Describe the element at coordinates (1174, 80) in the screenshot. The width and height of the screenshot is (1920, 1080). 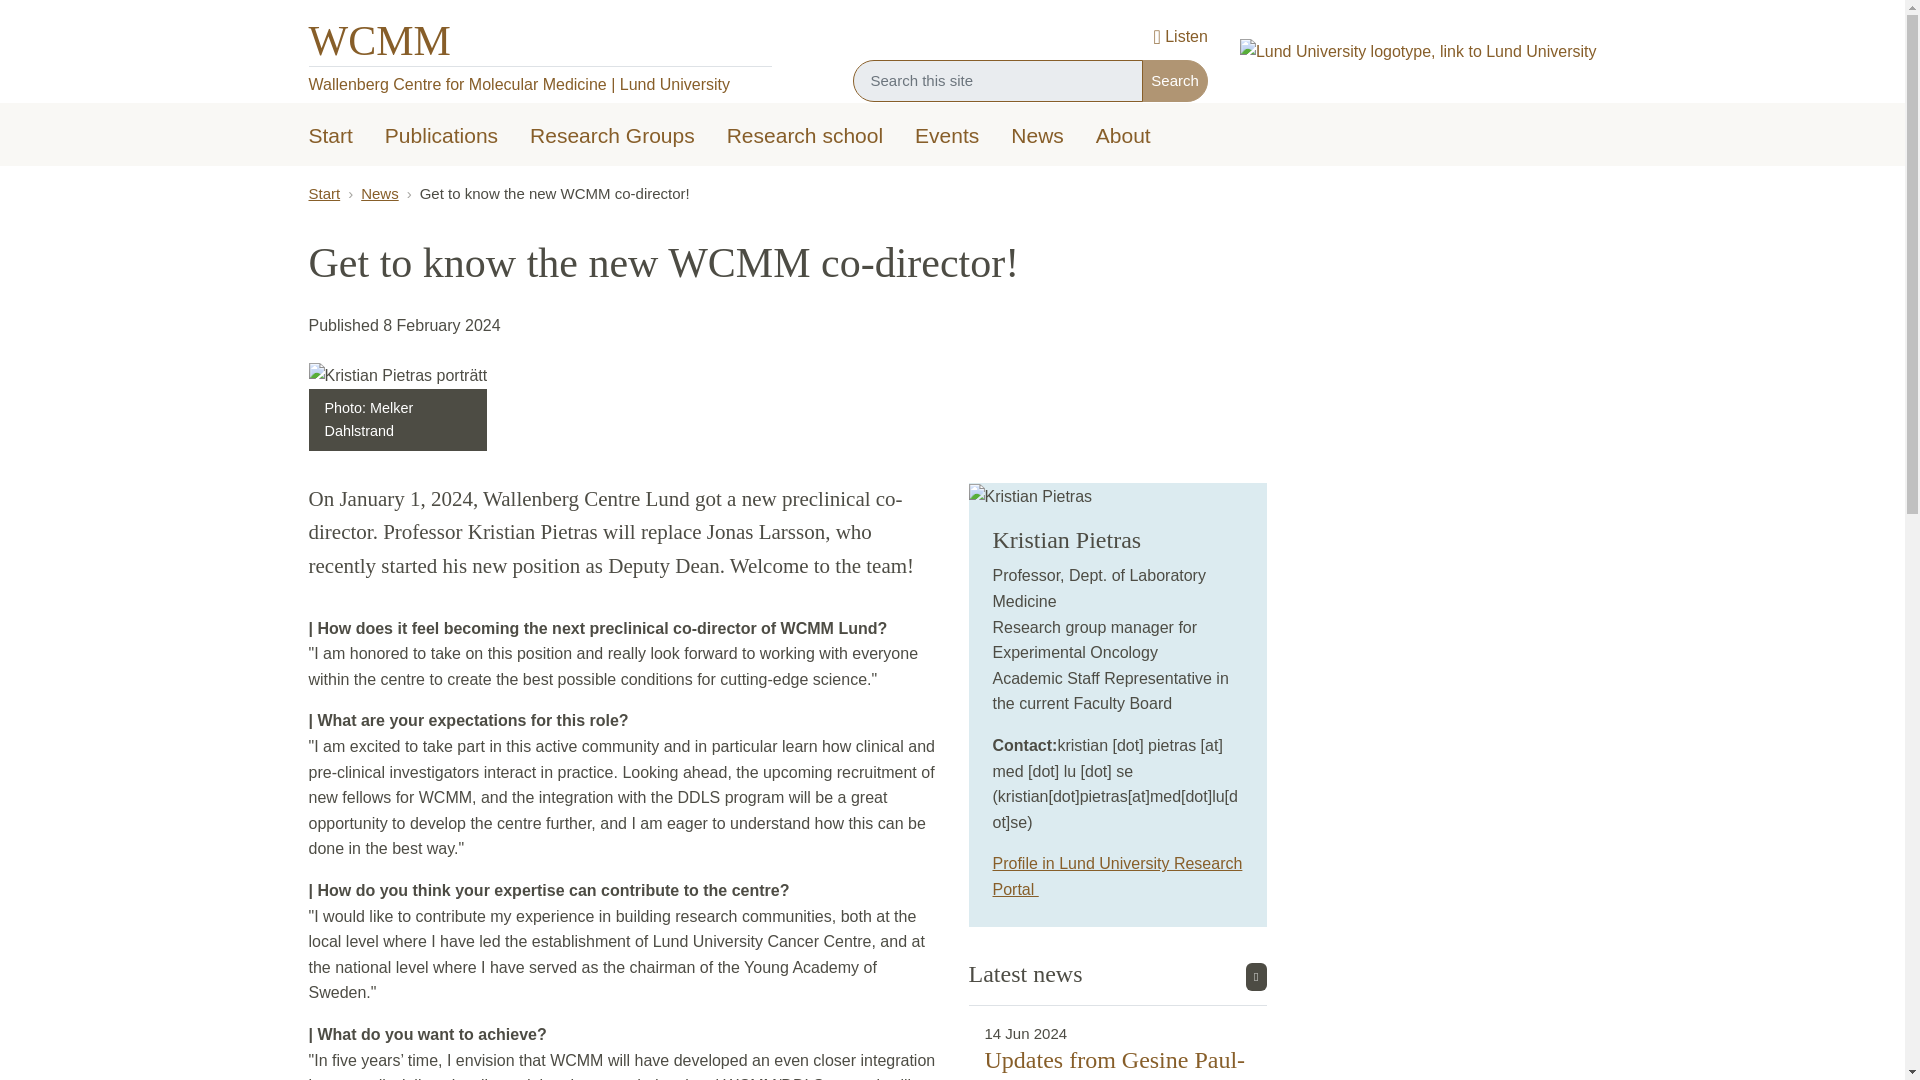
I see `Search` at that location.